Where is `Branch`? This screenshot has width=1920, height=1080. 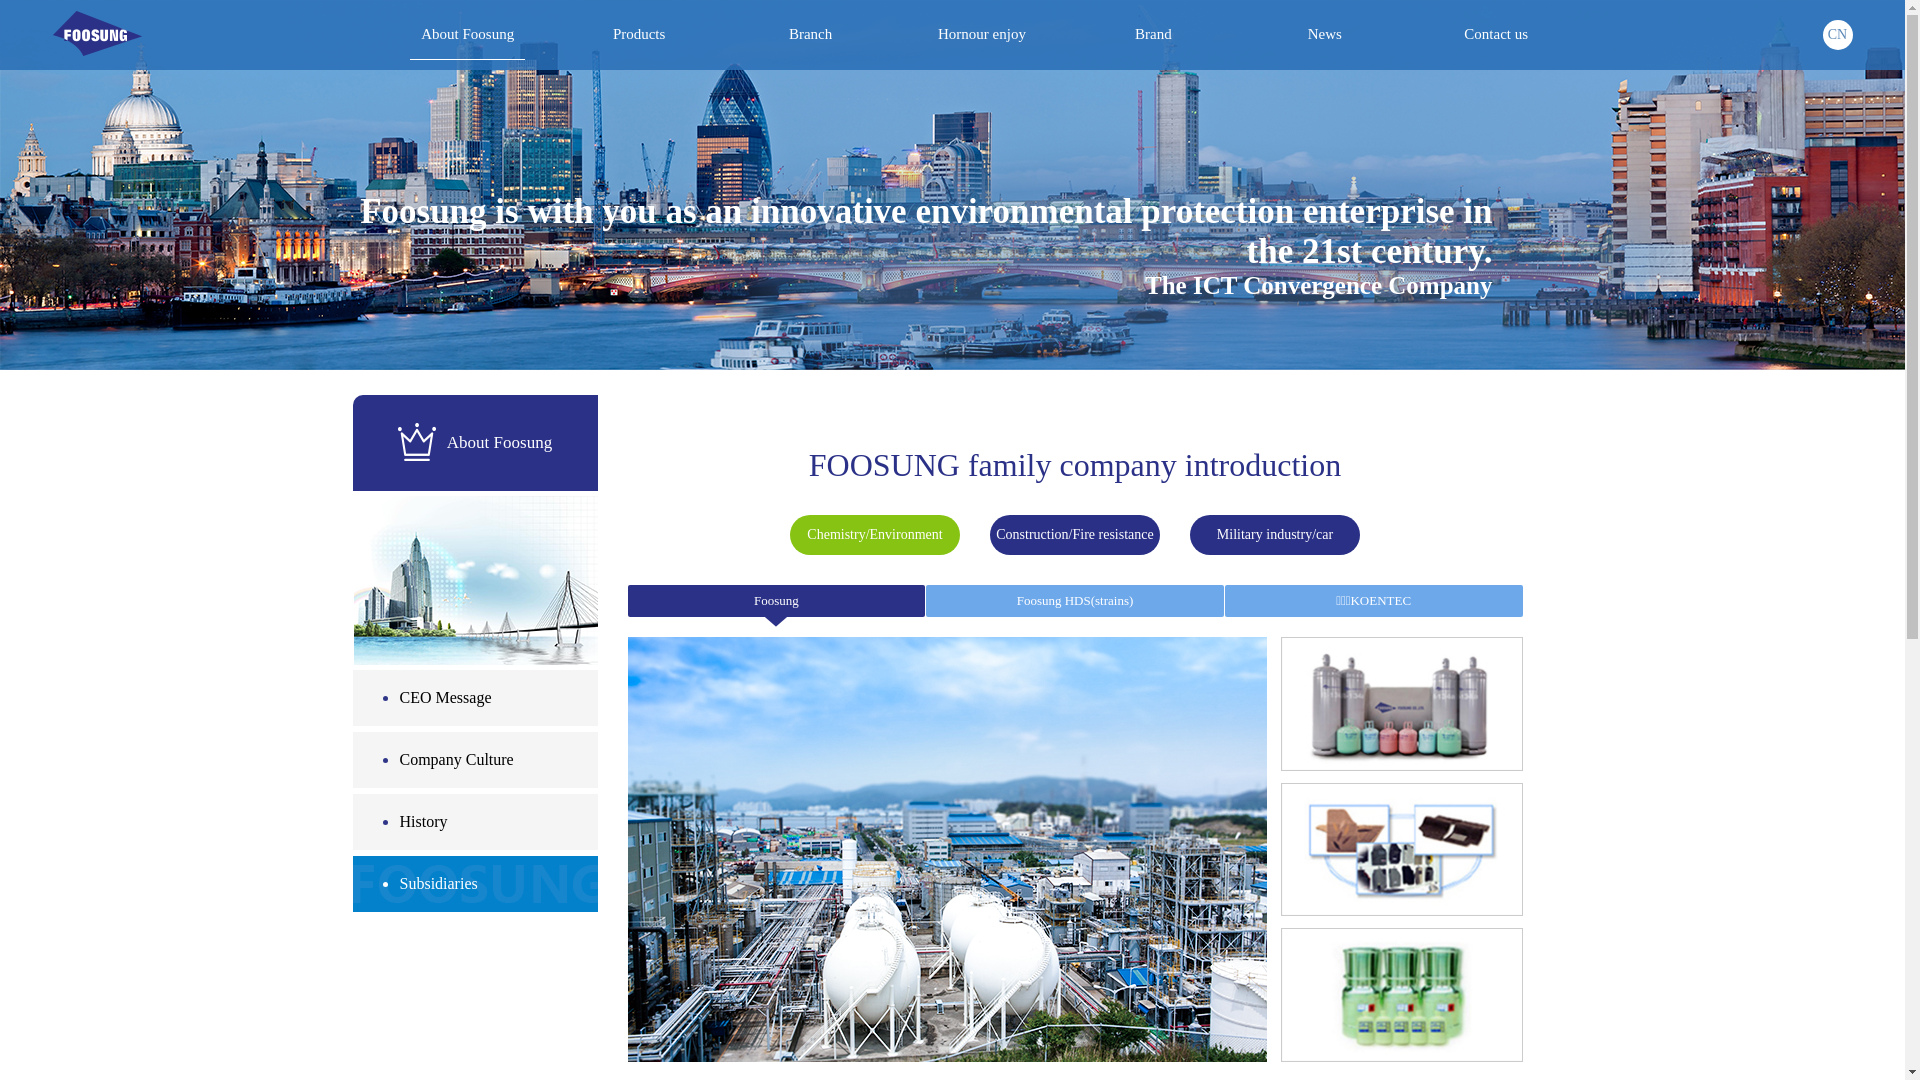
Branch is located at coordinates (810, 35).